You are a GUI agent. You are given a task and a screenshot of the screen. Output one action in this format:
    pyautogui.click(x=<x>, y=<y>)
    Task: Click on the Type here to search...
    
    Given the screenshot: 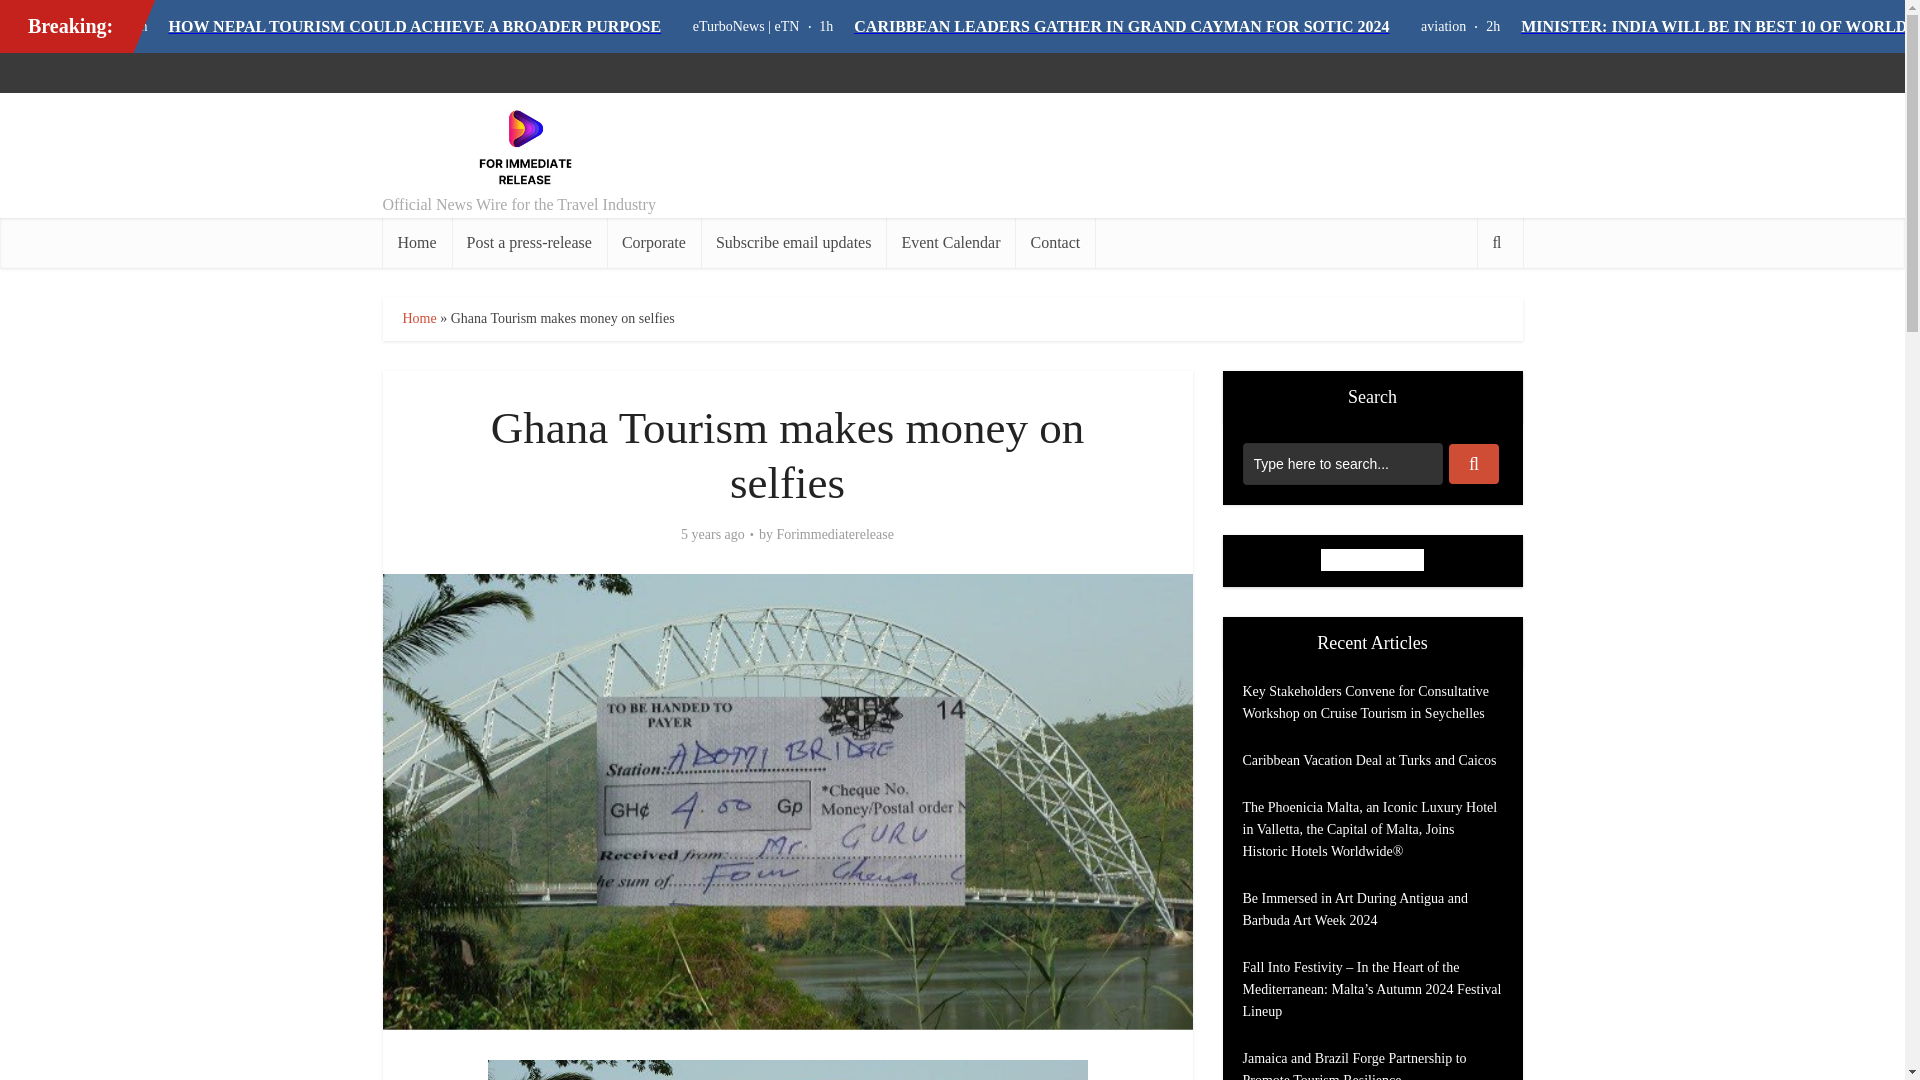 What is the action you would take?
    pyautogui.click(x=1342, y=463)
    